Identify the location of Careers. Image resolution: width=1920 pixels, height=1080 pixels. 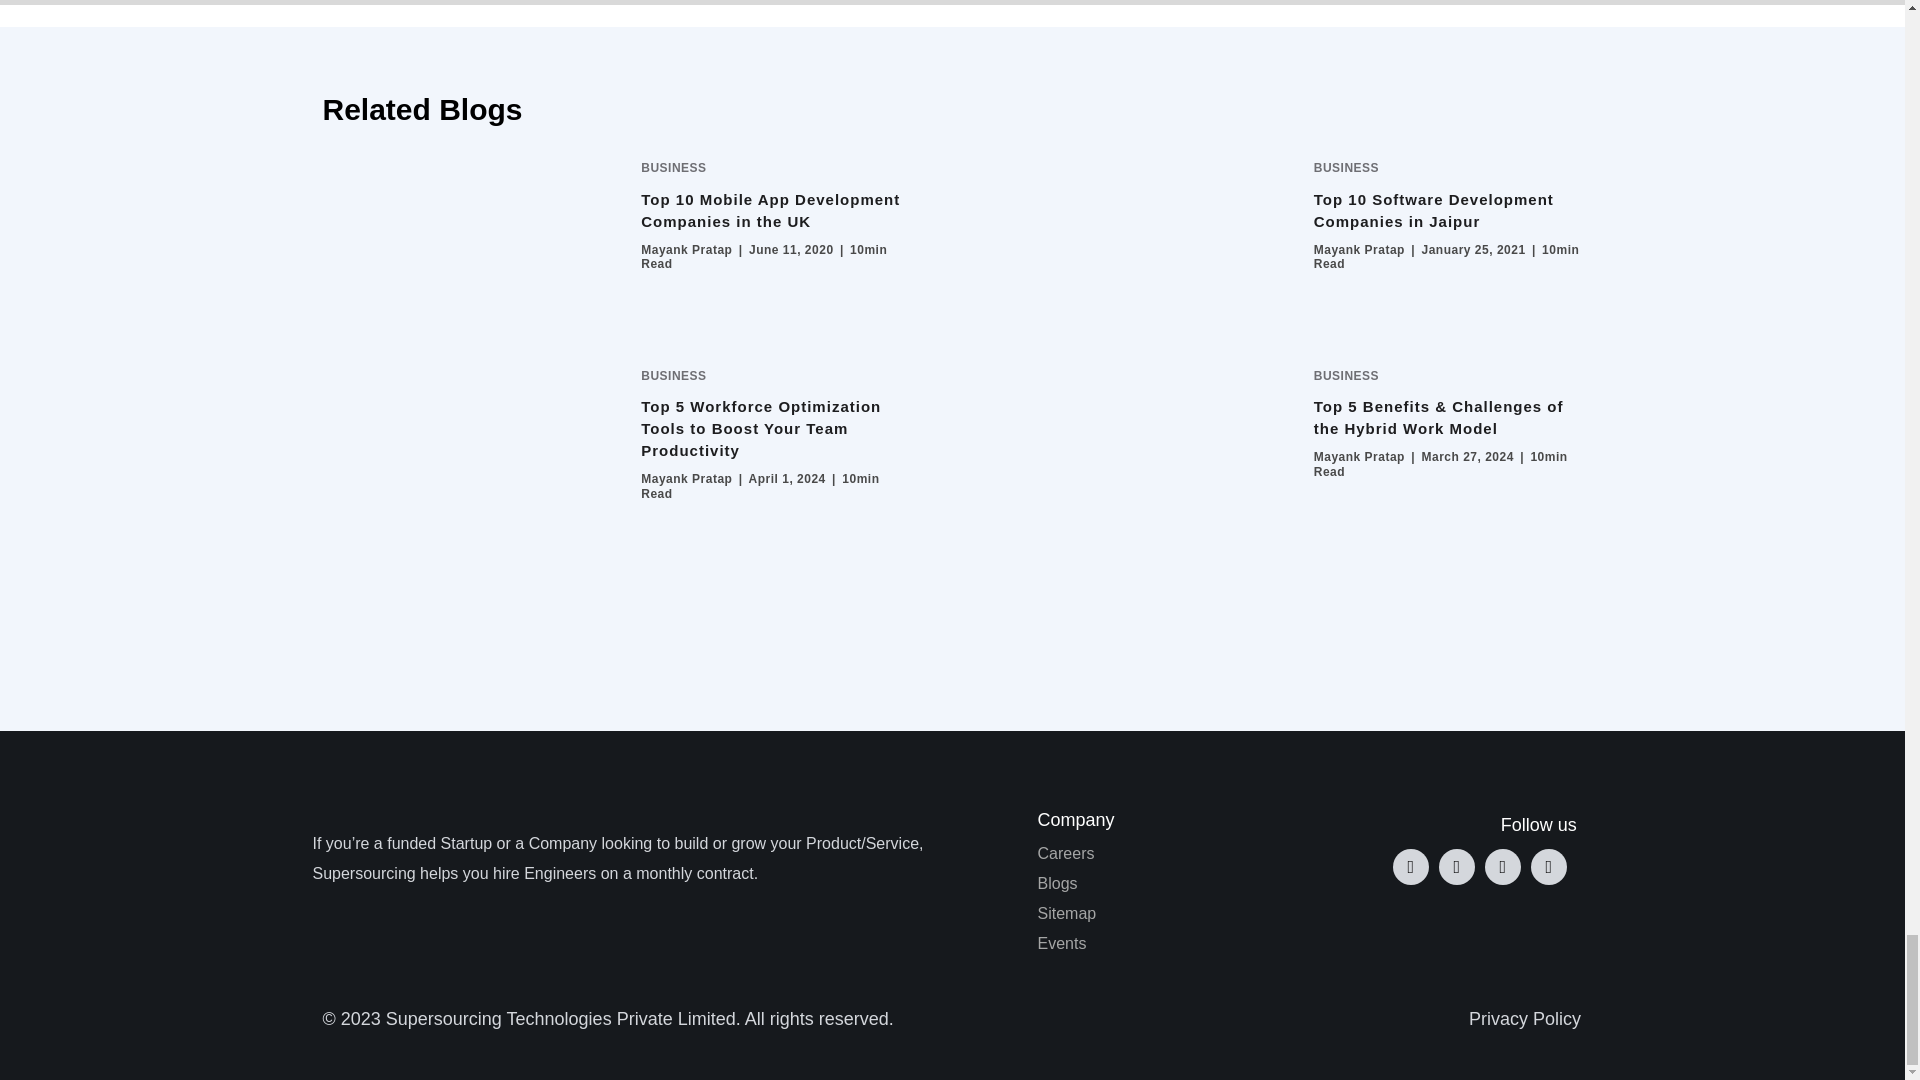
(1182, 854).